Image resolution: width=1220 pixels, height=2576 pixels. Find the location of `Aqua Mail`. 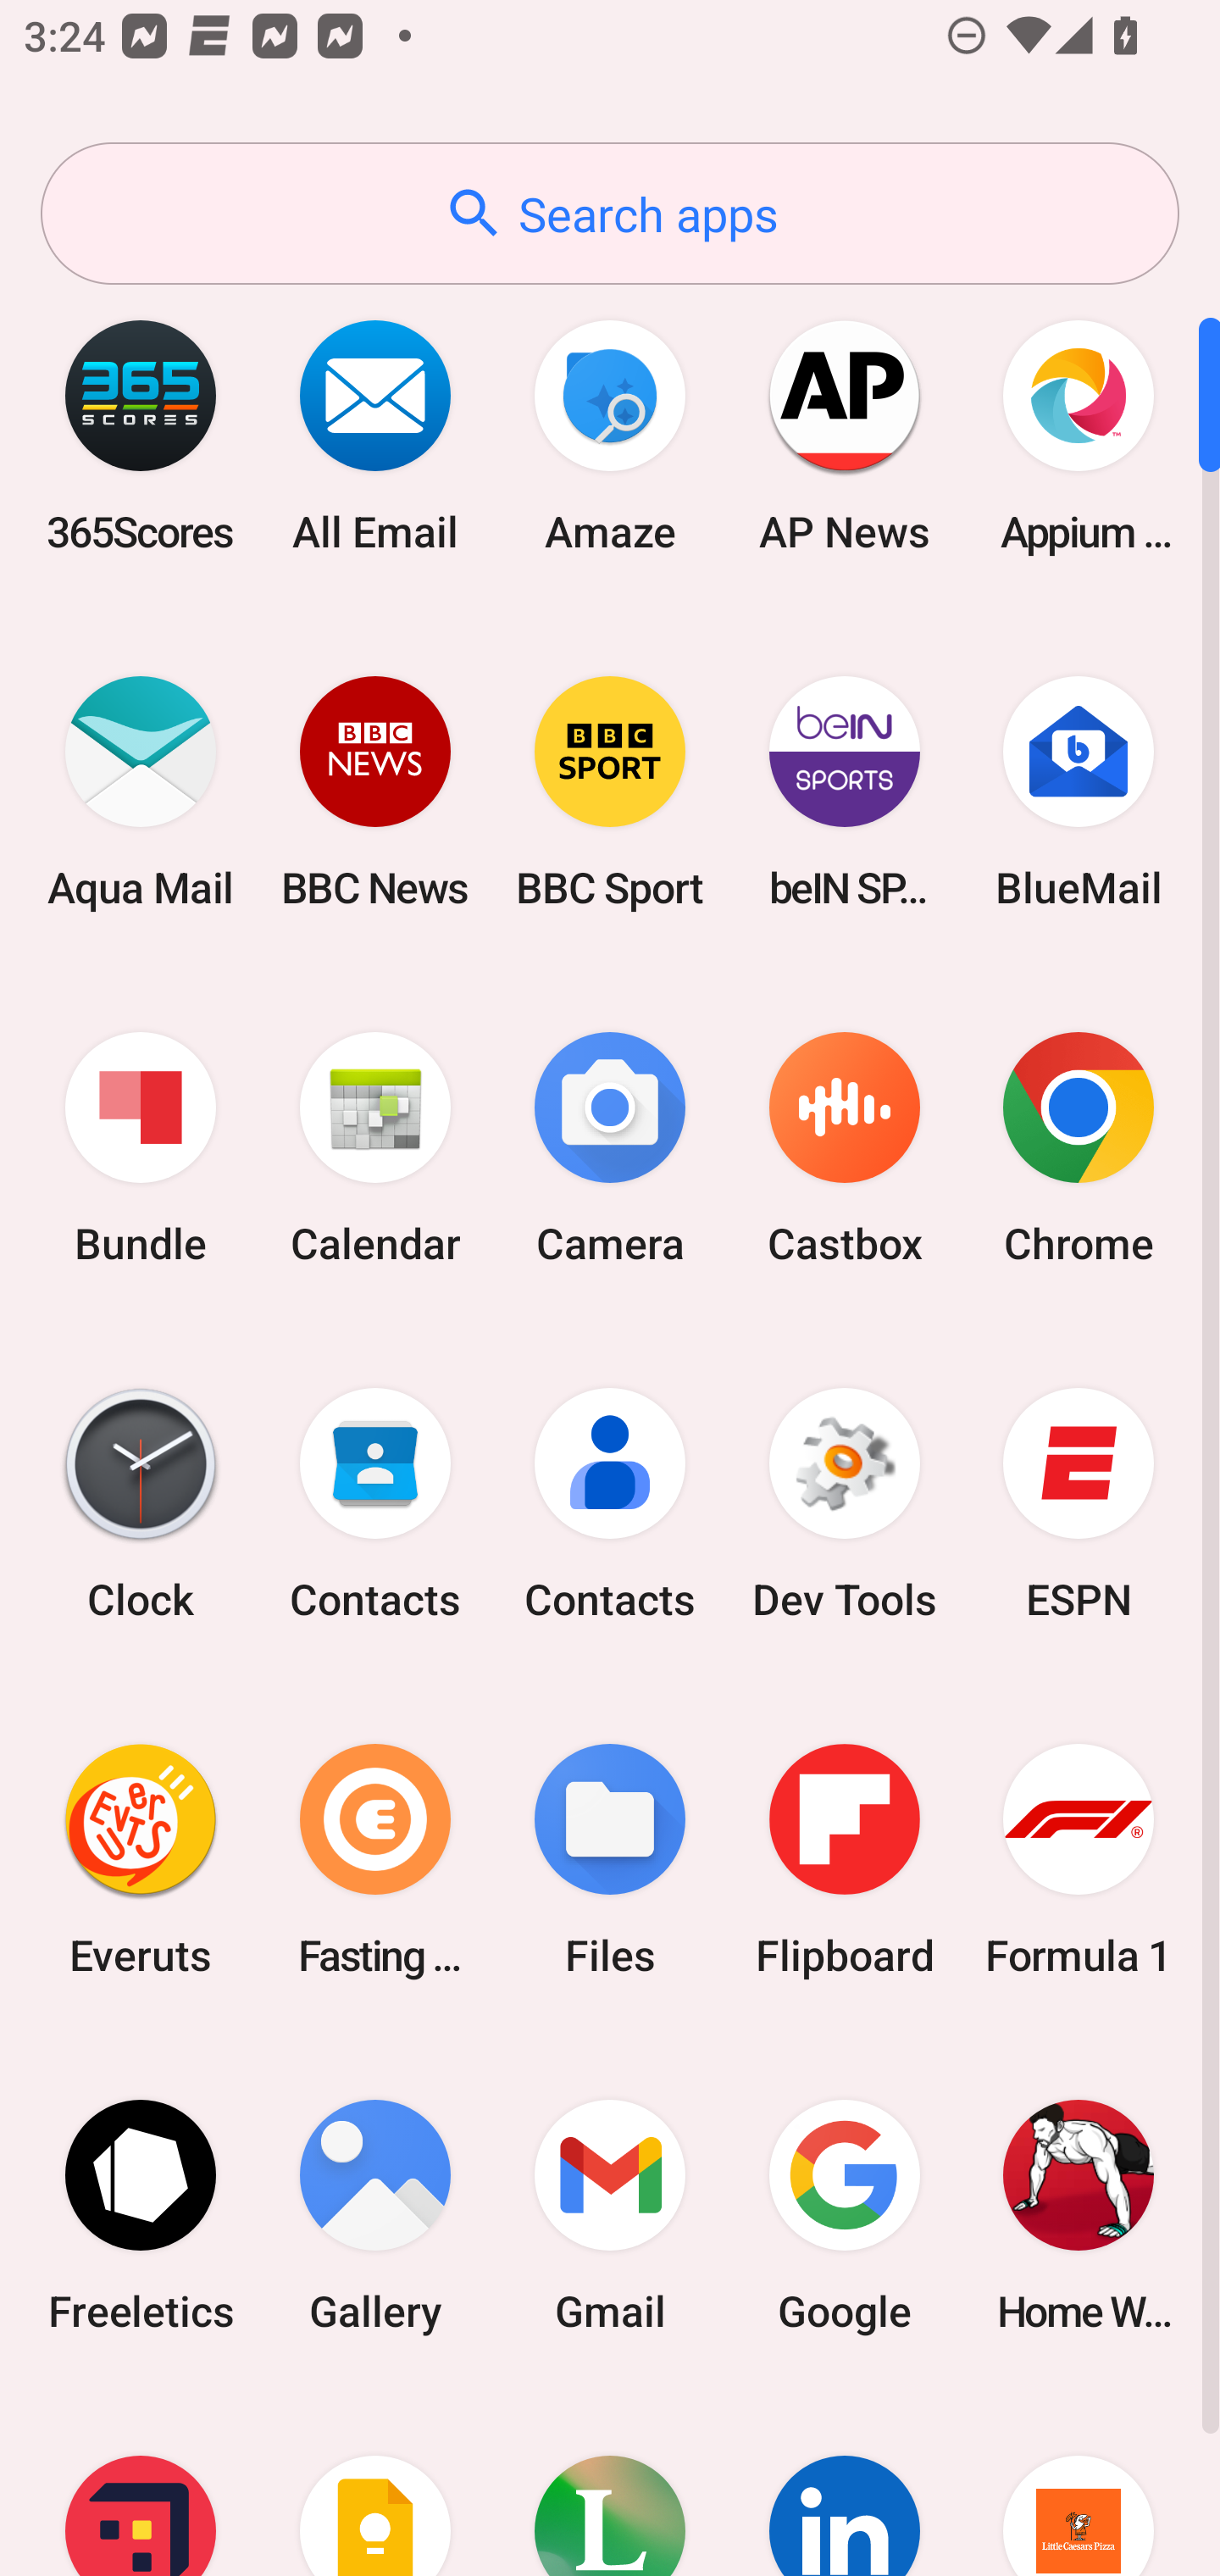

Aqua Mail is located at coordinates (141, 791).